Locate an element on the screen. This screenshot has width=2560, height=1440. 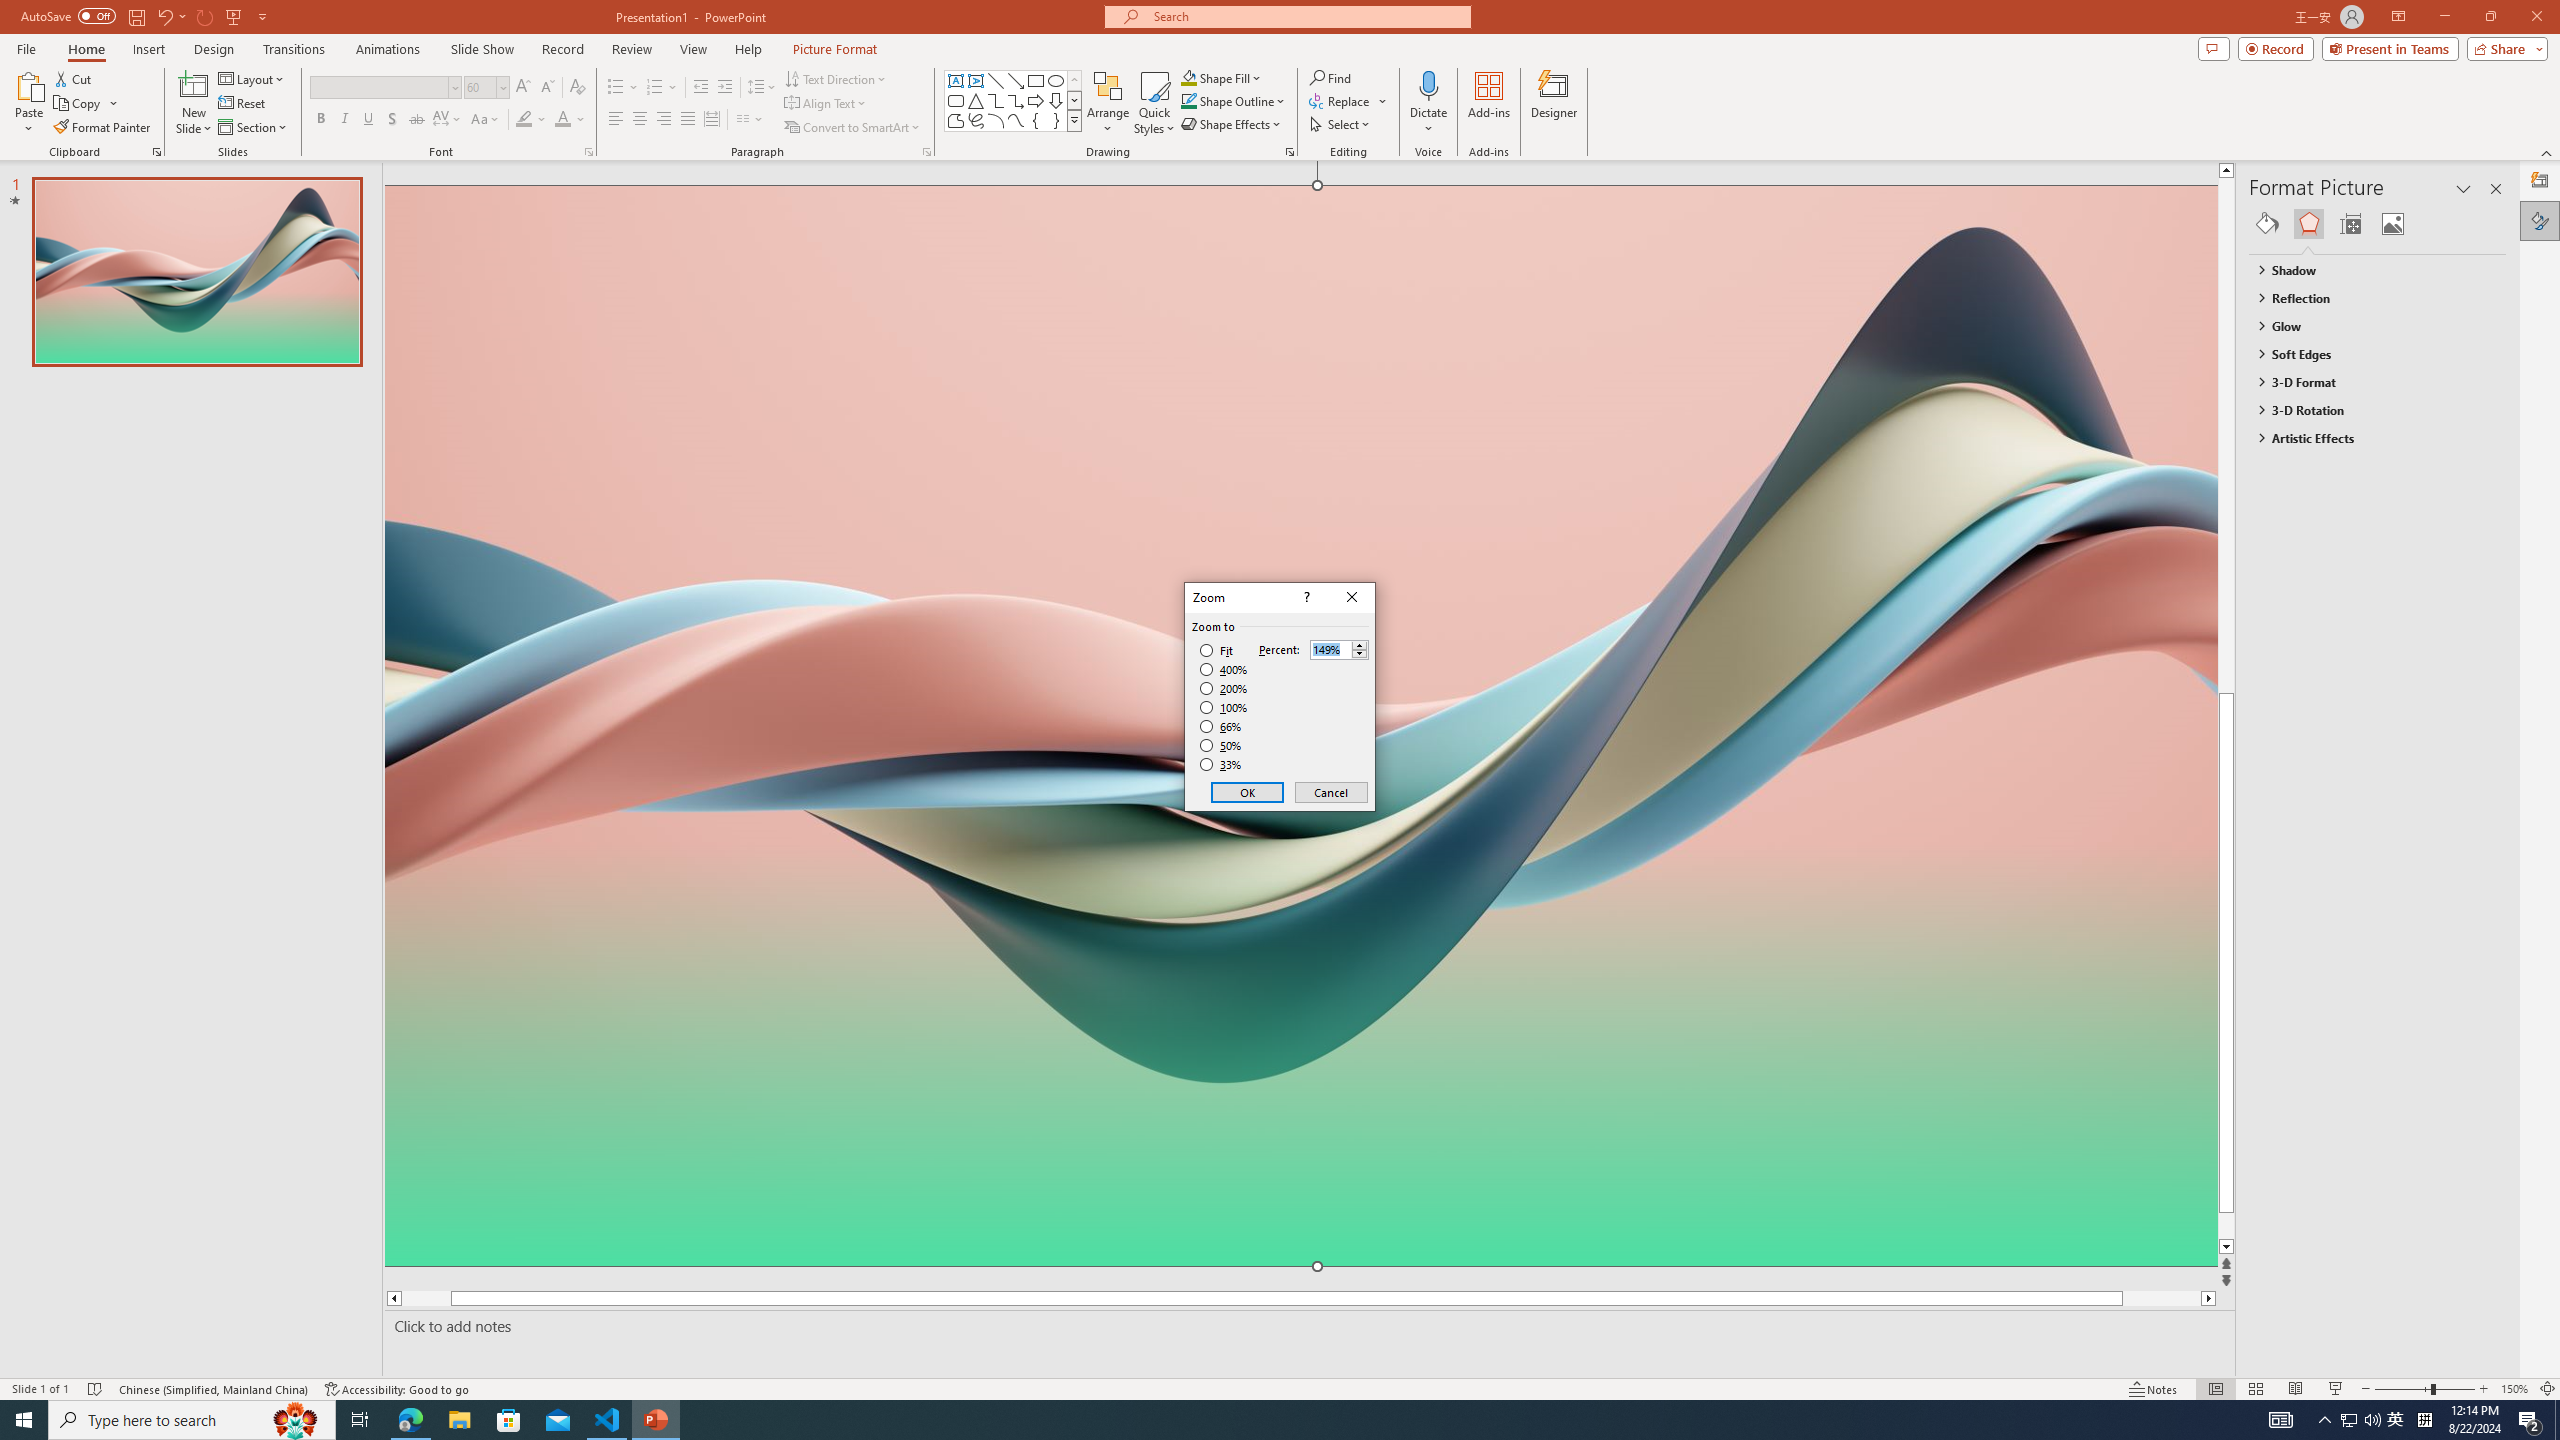
Isosceles Triangle is located at coordinates (975, 100).